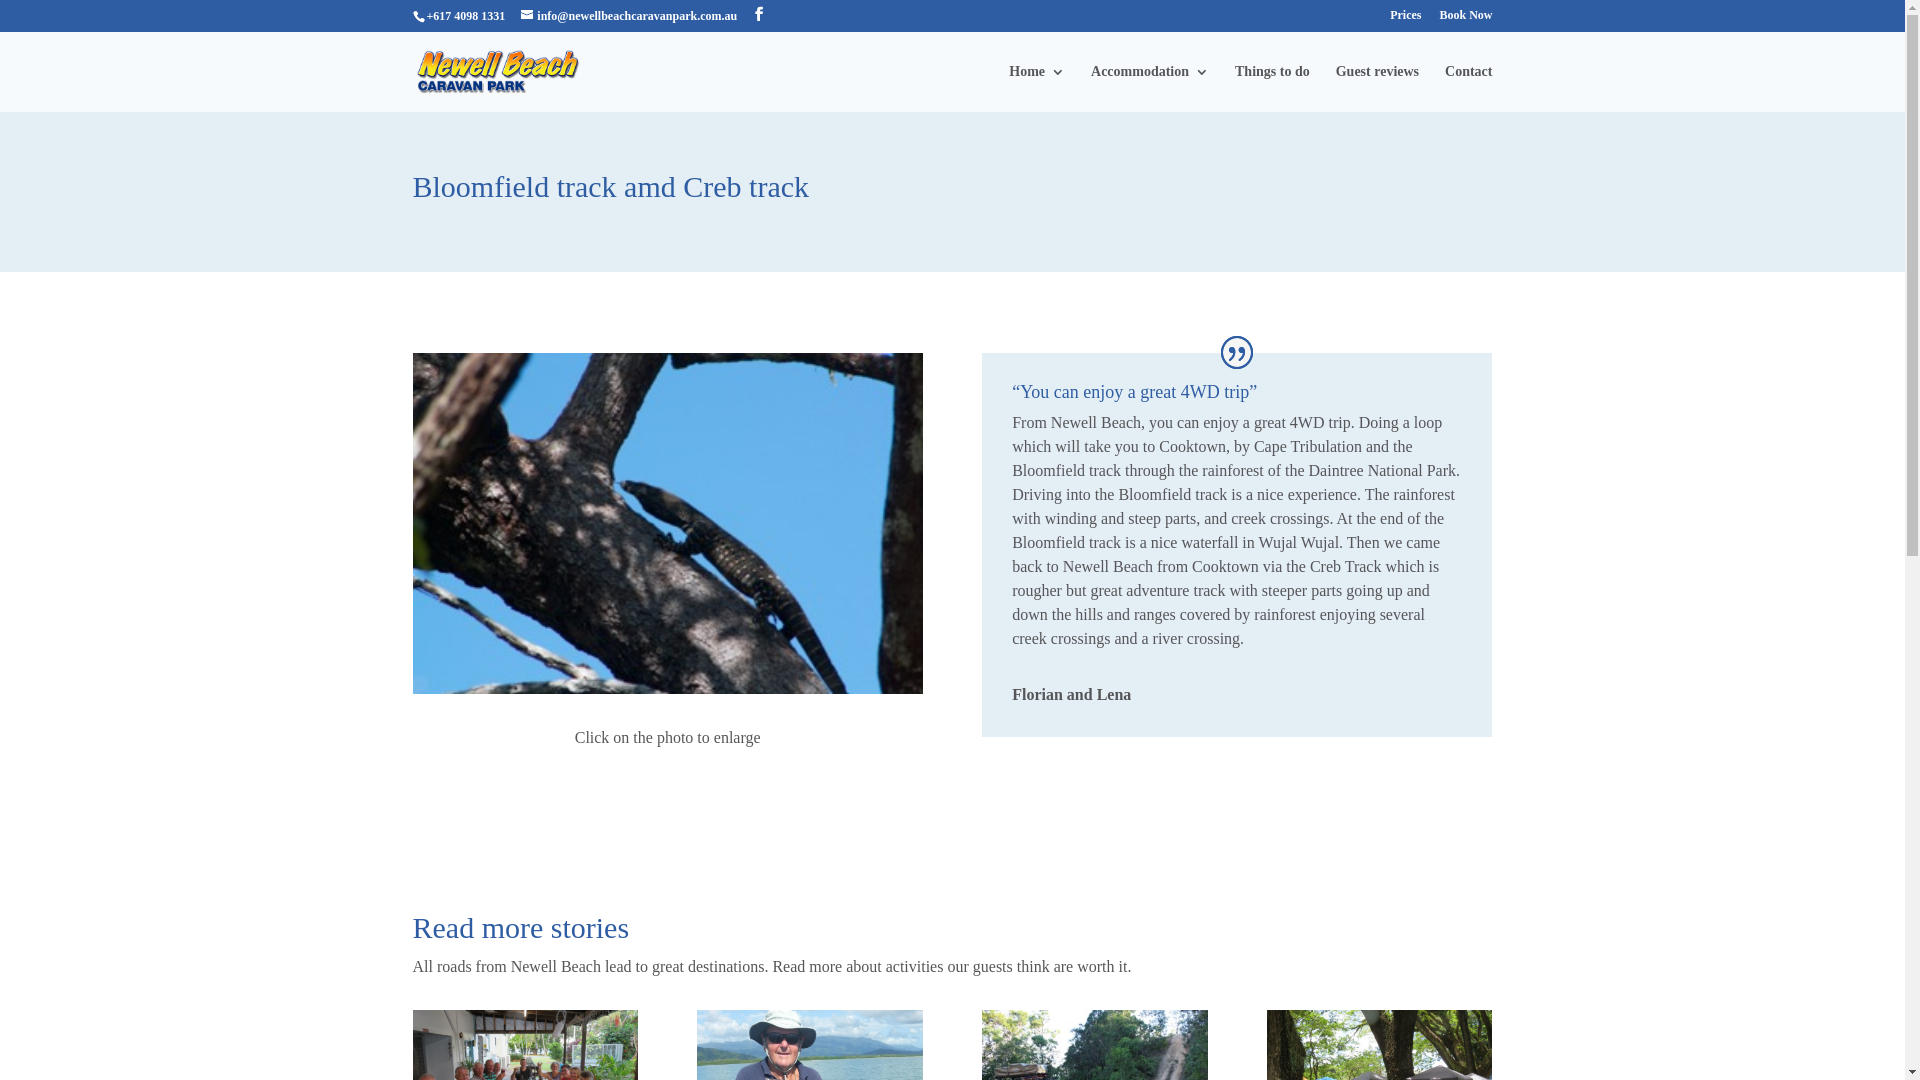  Describe the element at coordinates (1406, 20) in the screenshot. I see `Prices` at that location.